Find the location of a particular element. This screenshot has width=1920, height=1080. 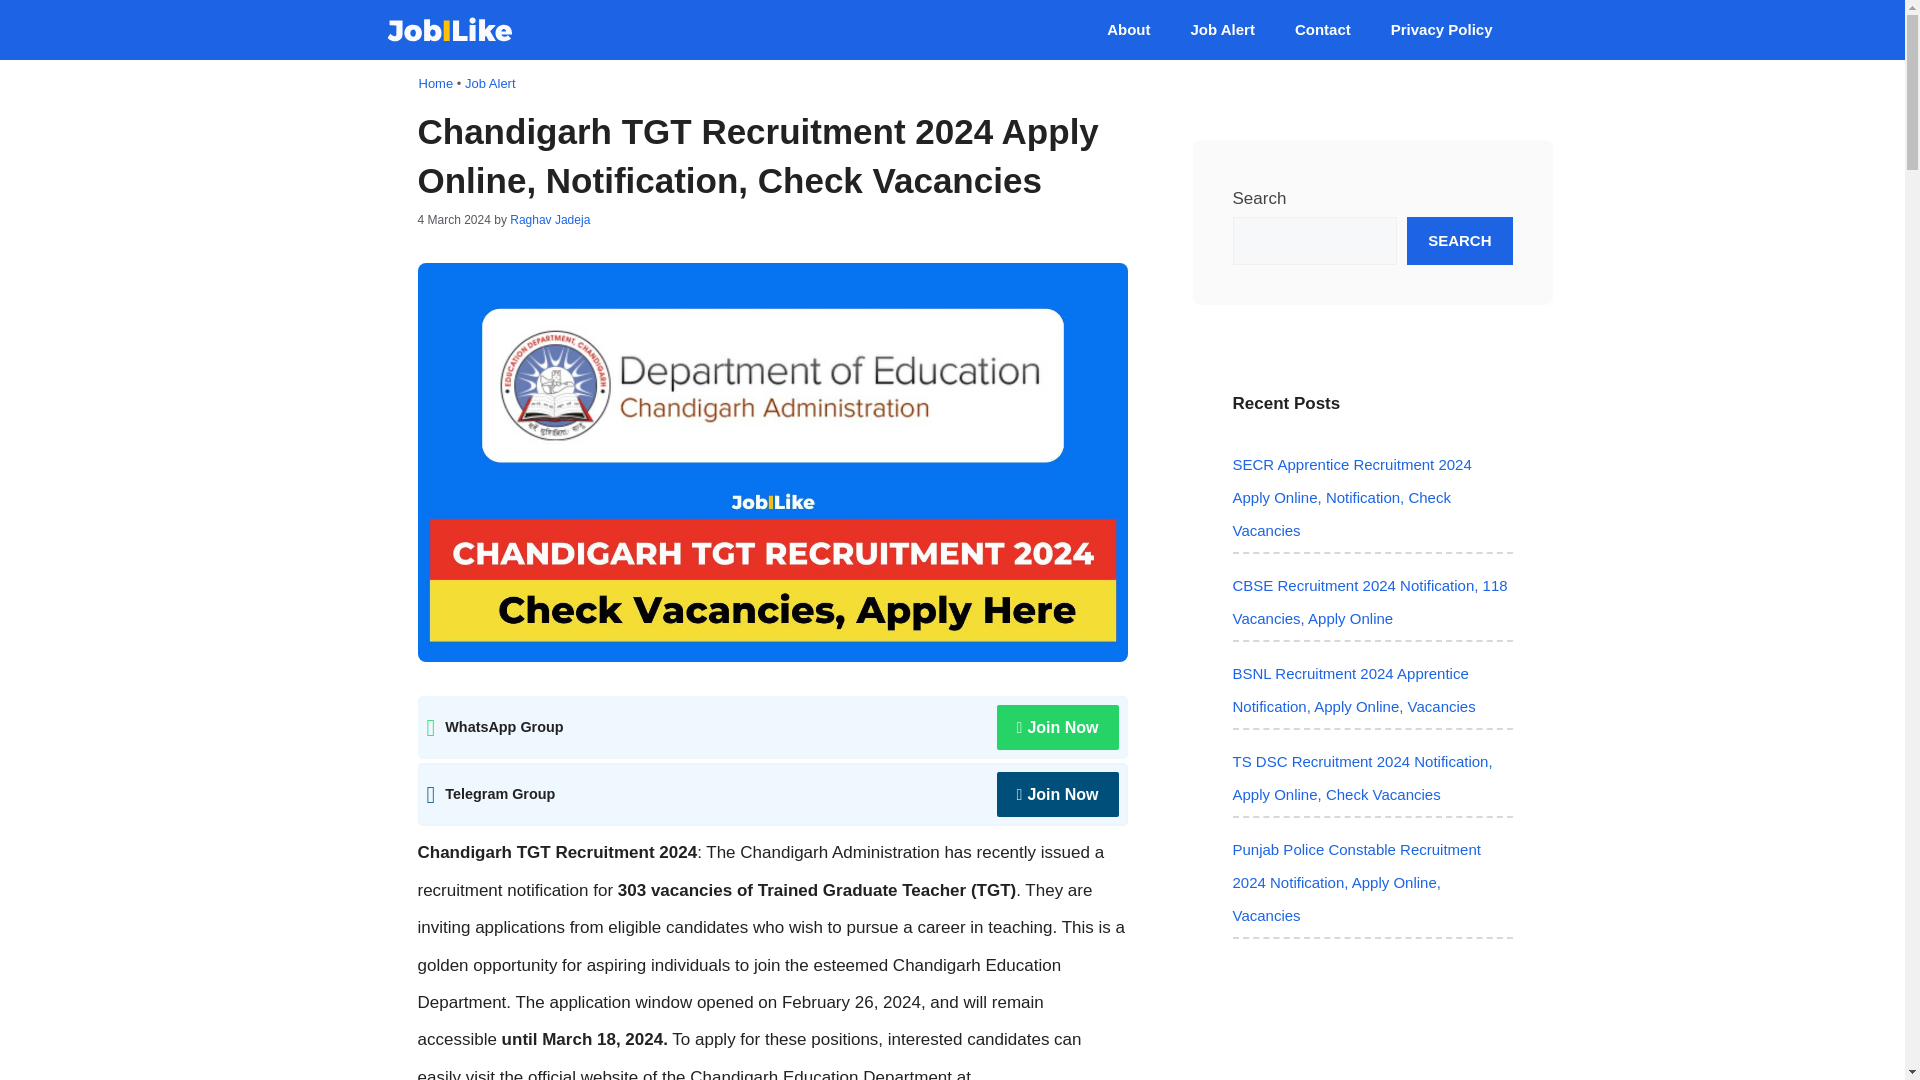

Job Alert is located at coordinates (1222, 29).